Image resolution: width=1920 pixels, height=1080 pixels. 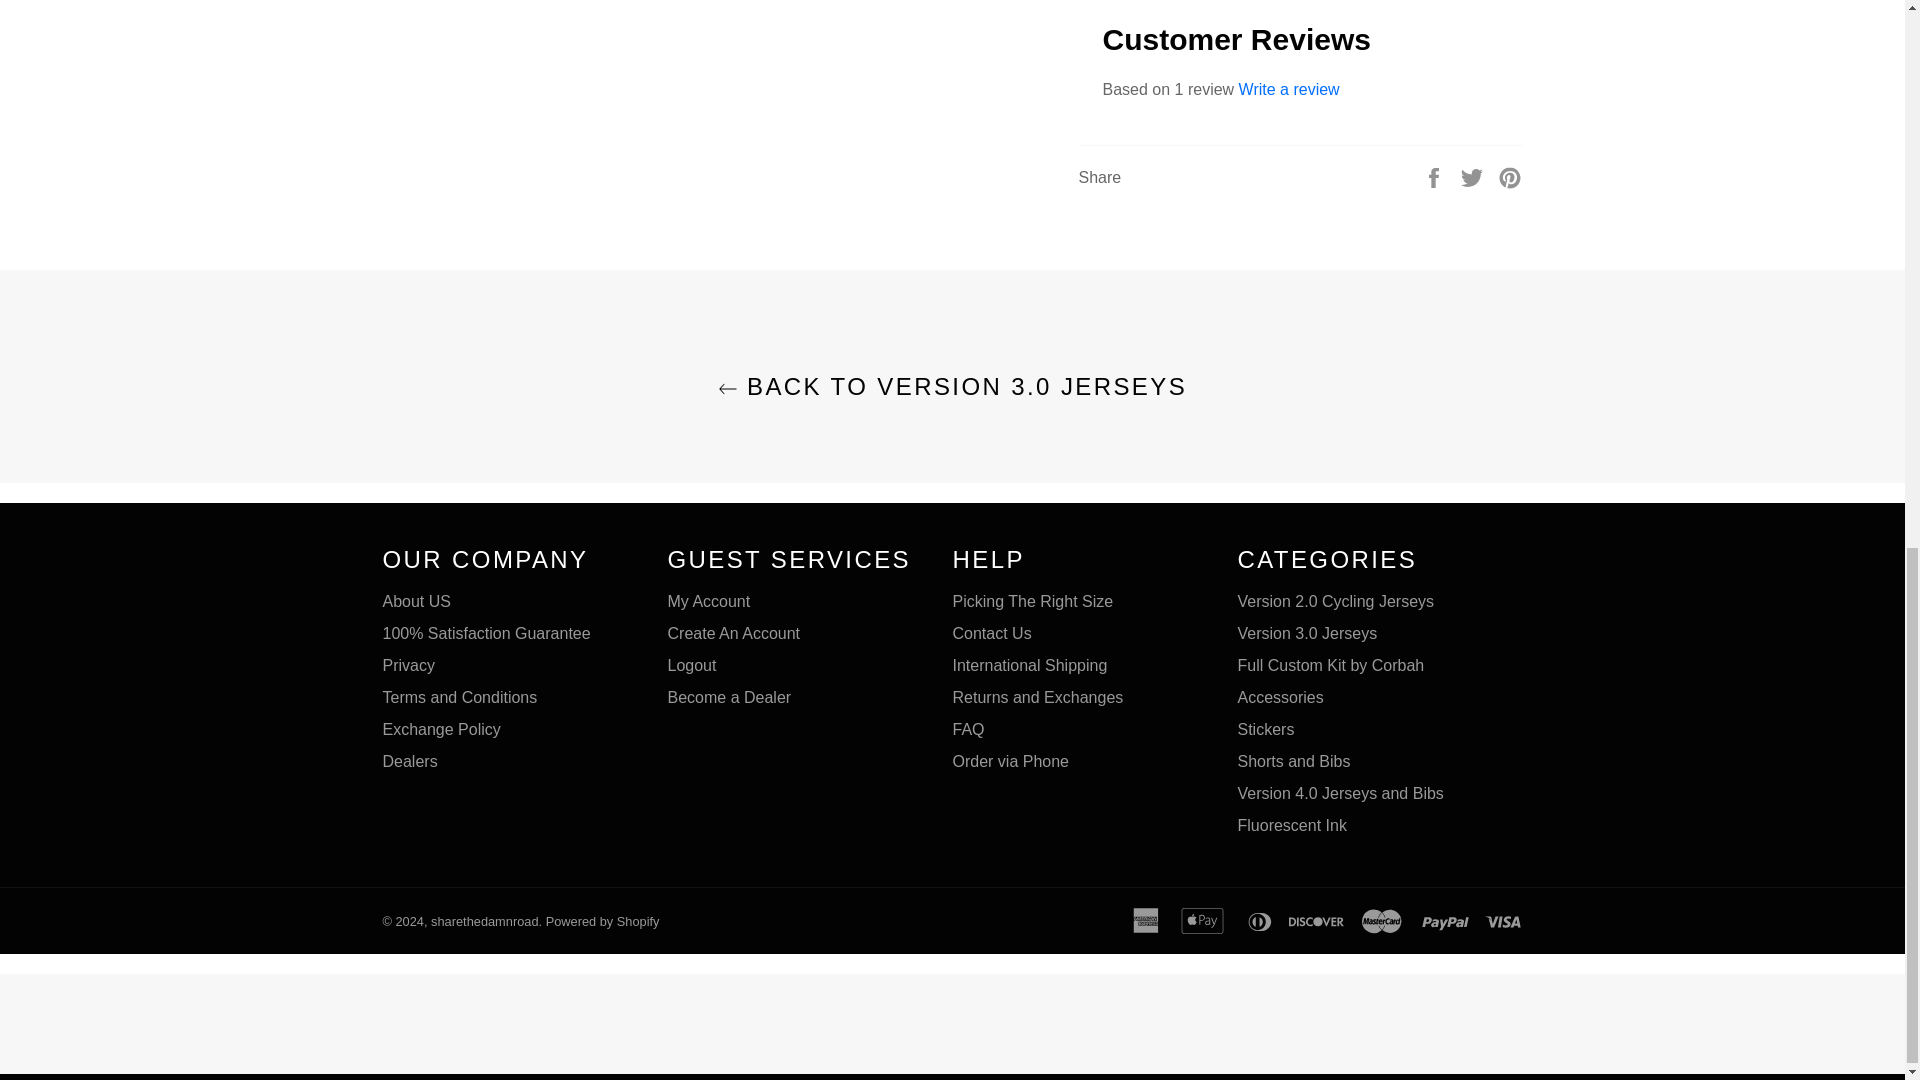 I want to click on Tweet on Twitter, so click(x=1474, y=176).